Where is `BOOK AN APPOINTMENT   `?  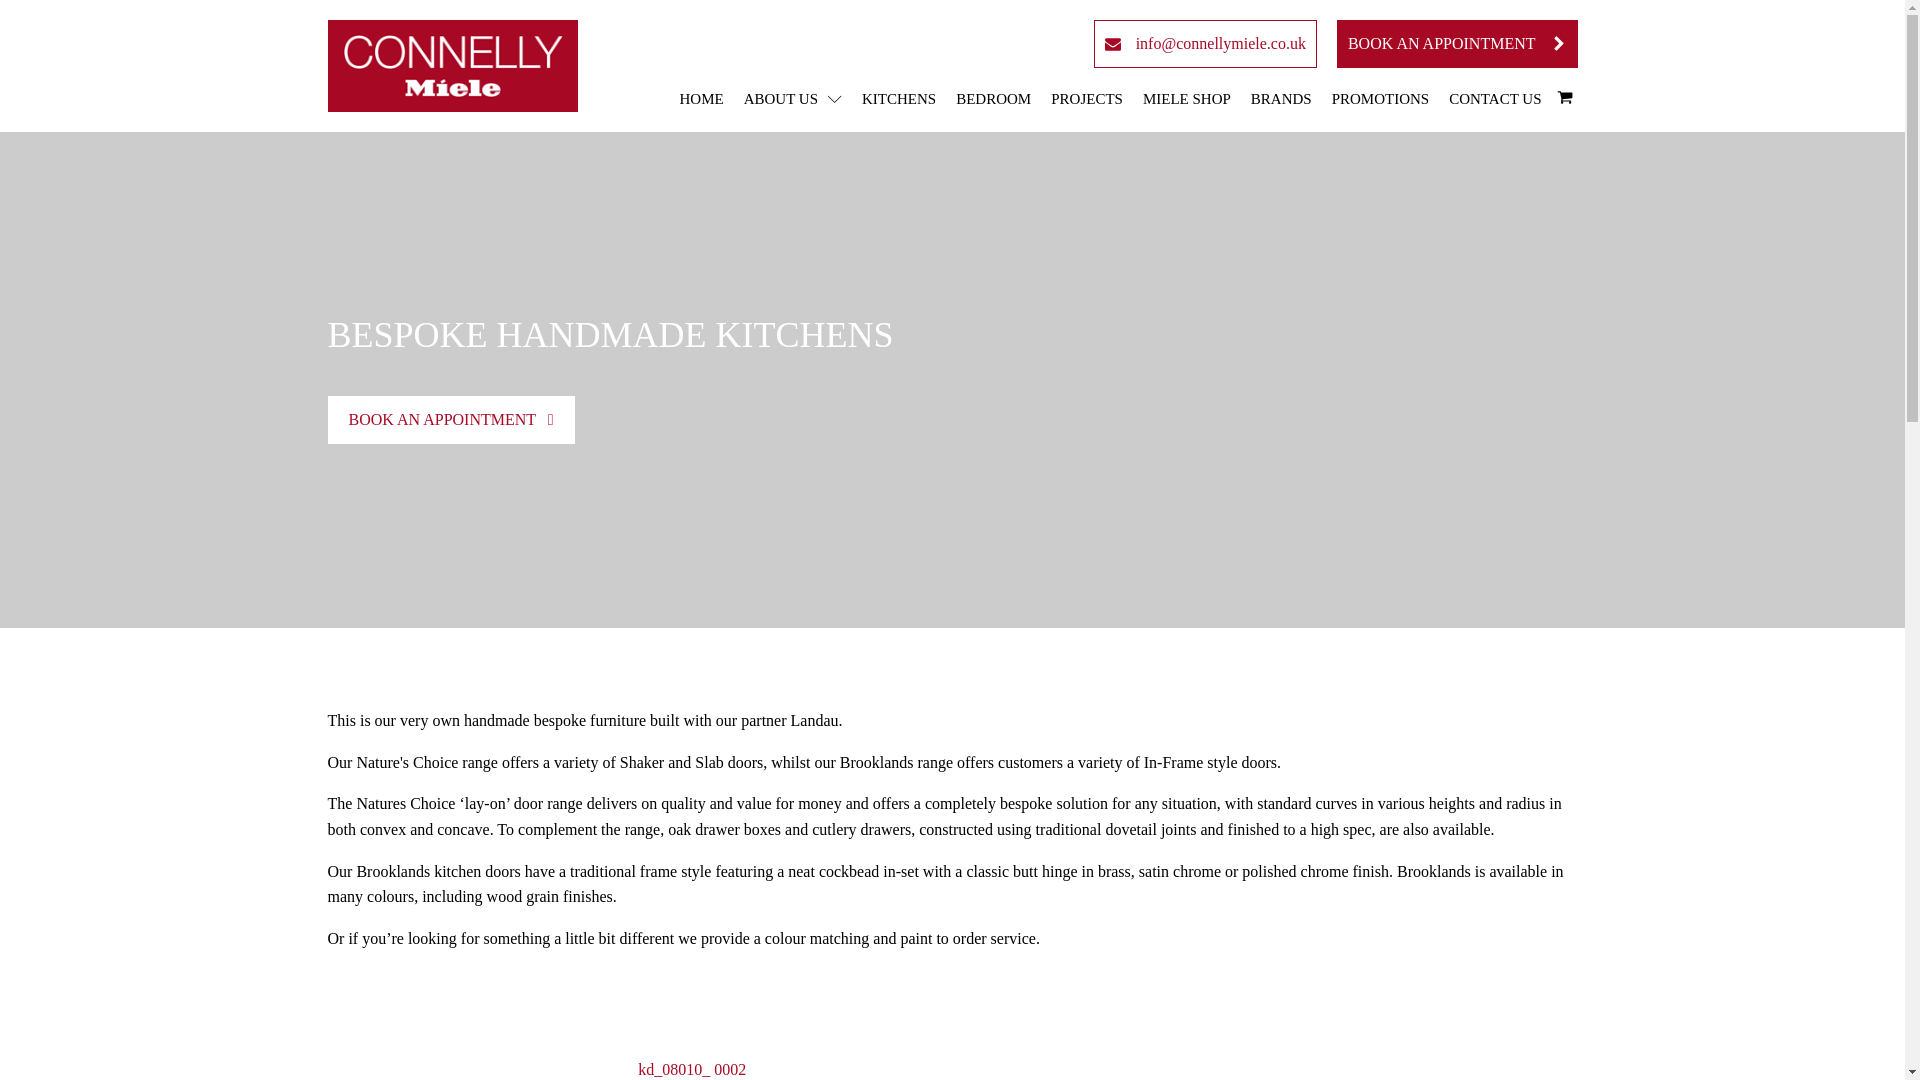
BOOK AN APPOINTMENT    is located at coordinates (451, 420).